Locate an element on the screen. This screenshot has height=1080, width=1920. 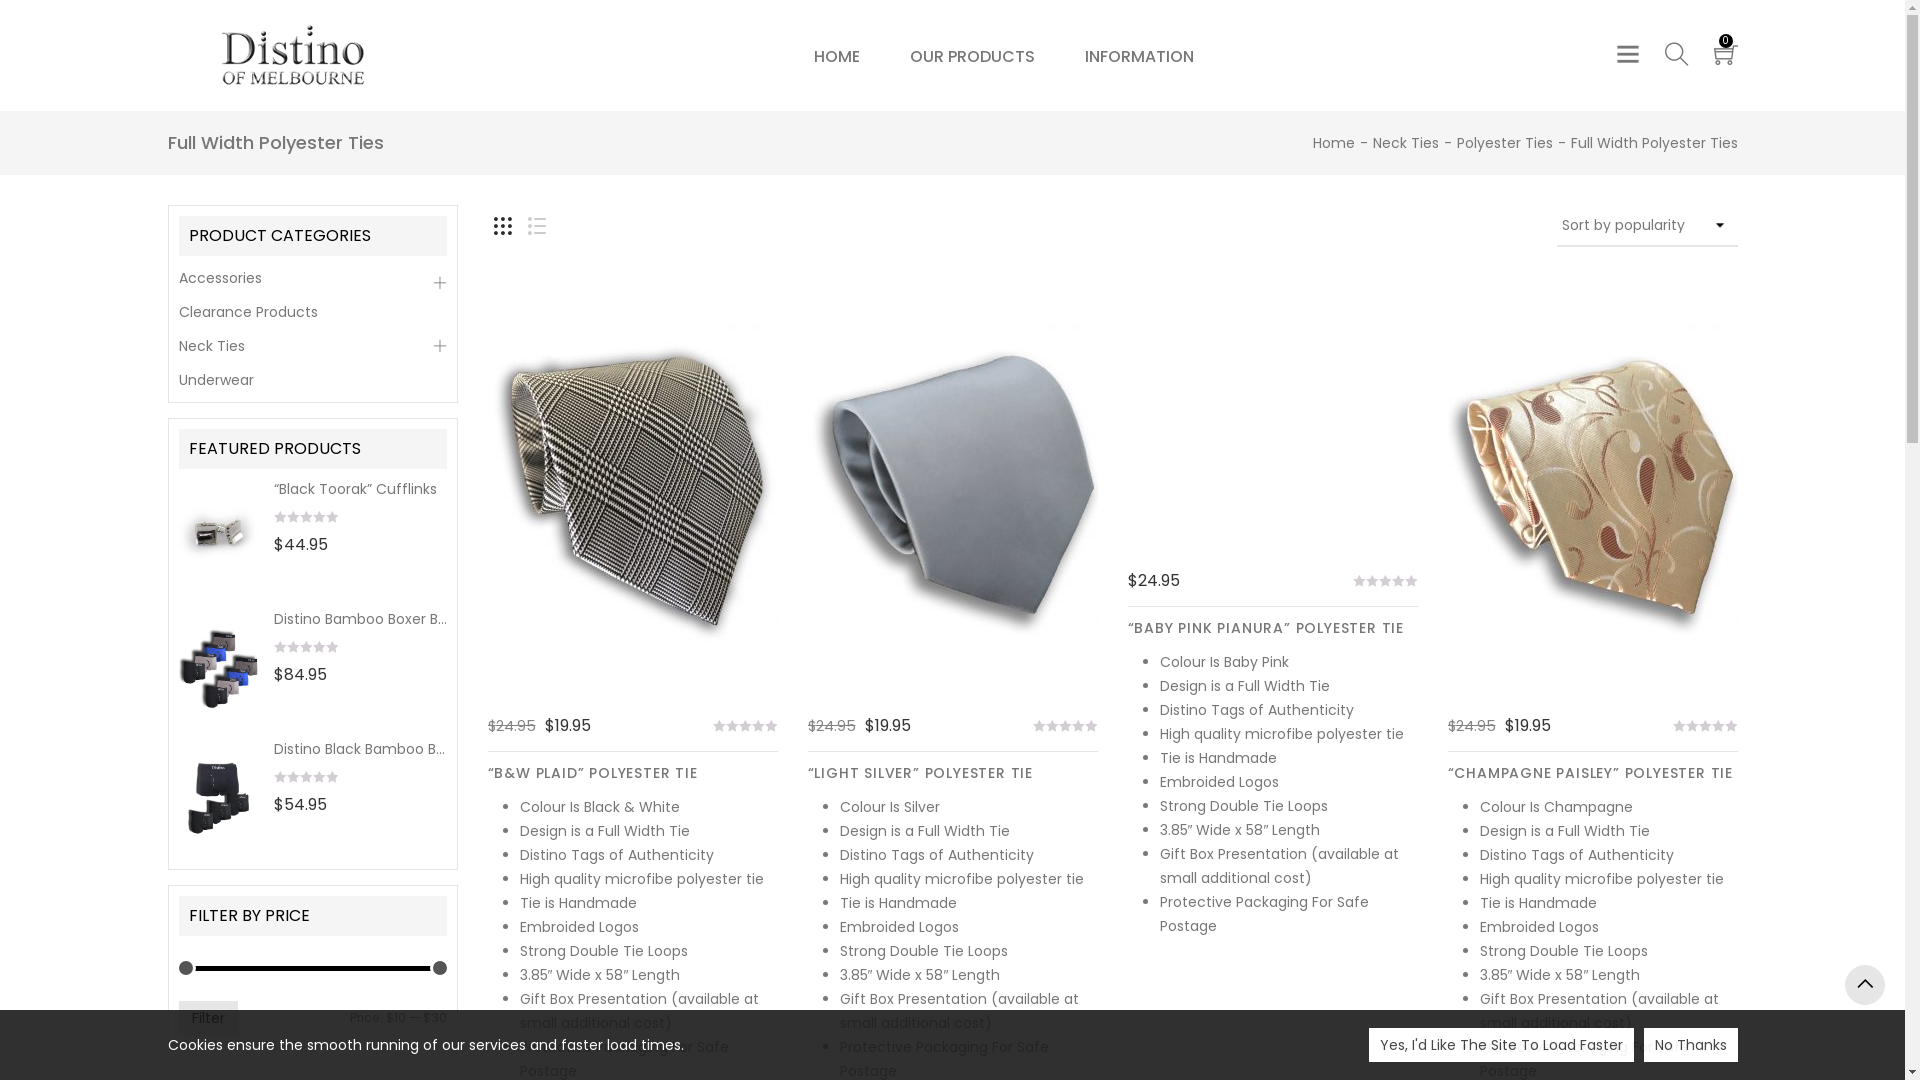
Distino Black Bamboo Boxer Briefs (Four Pack Deal) is located at coordinates (218, 799).